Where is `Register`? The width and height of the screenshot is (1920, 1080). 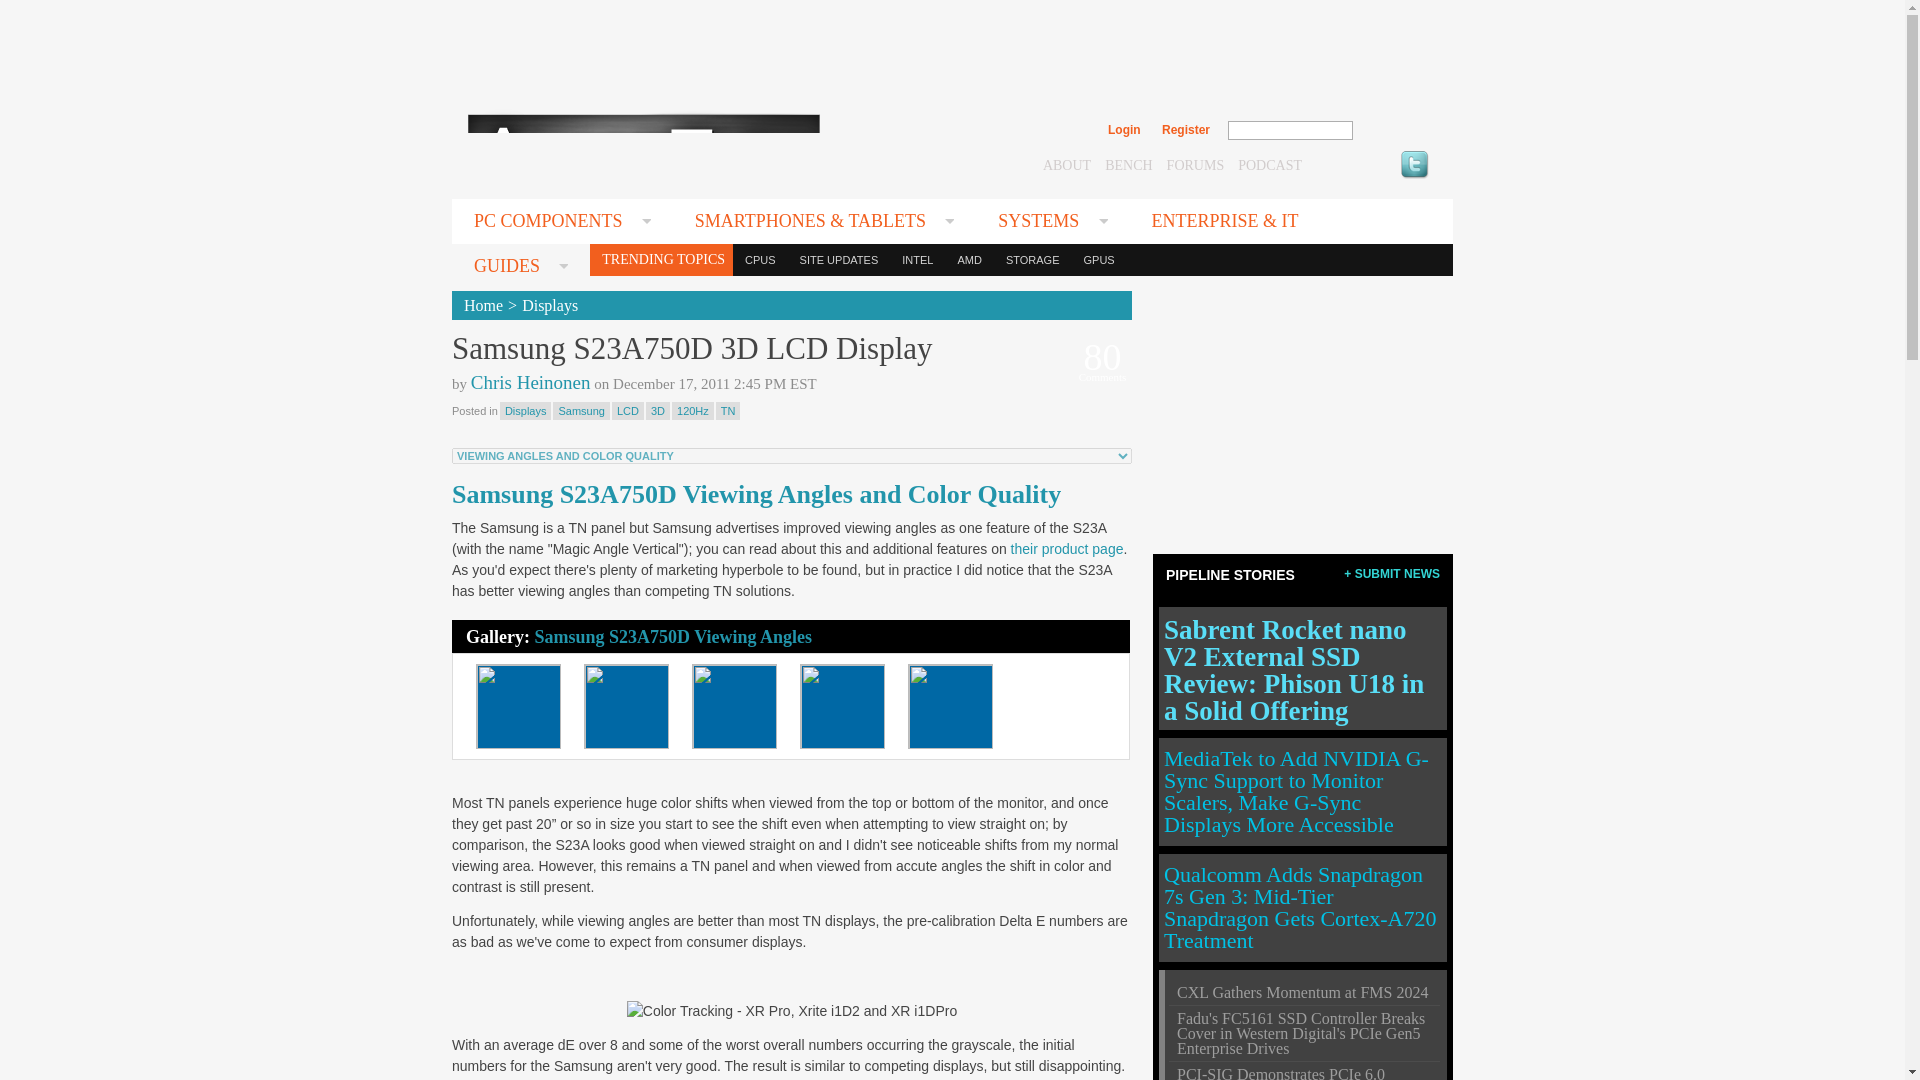
Register is located at coordinates (1185, 130).